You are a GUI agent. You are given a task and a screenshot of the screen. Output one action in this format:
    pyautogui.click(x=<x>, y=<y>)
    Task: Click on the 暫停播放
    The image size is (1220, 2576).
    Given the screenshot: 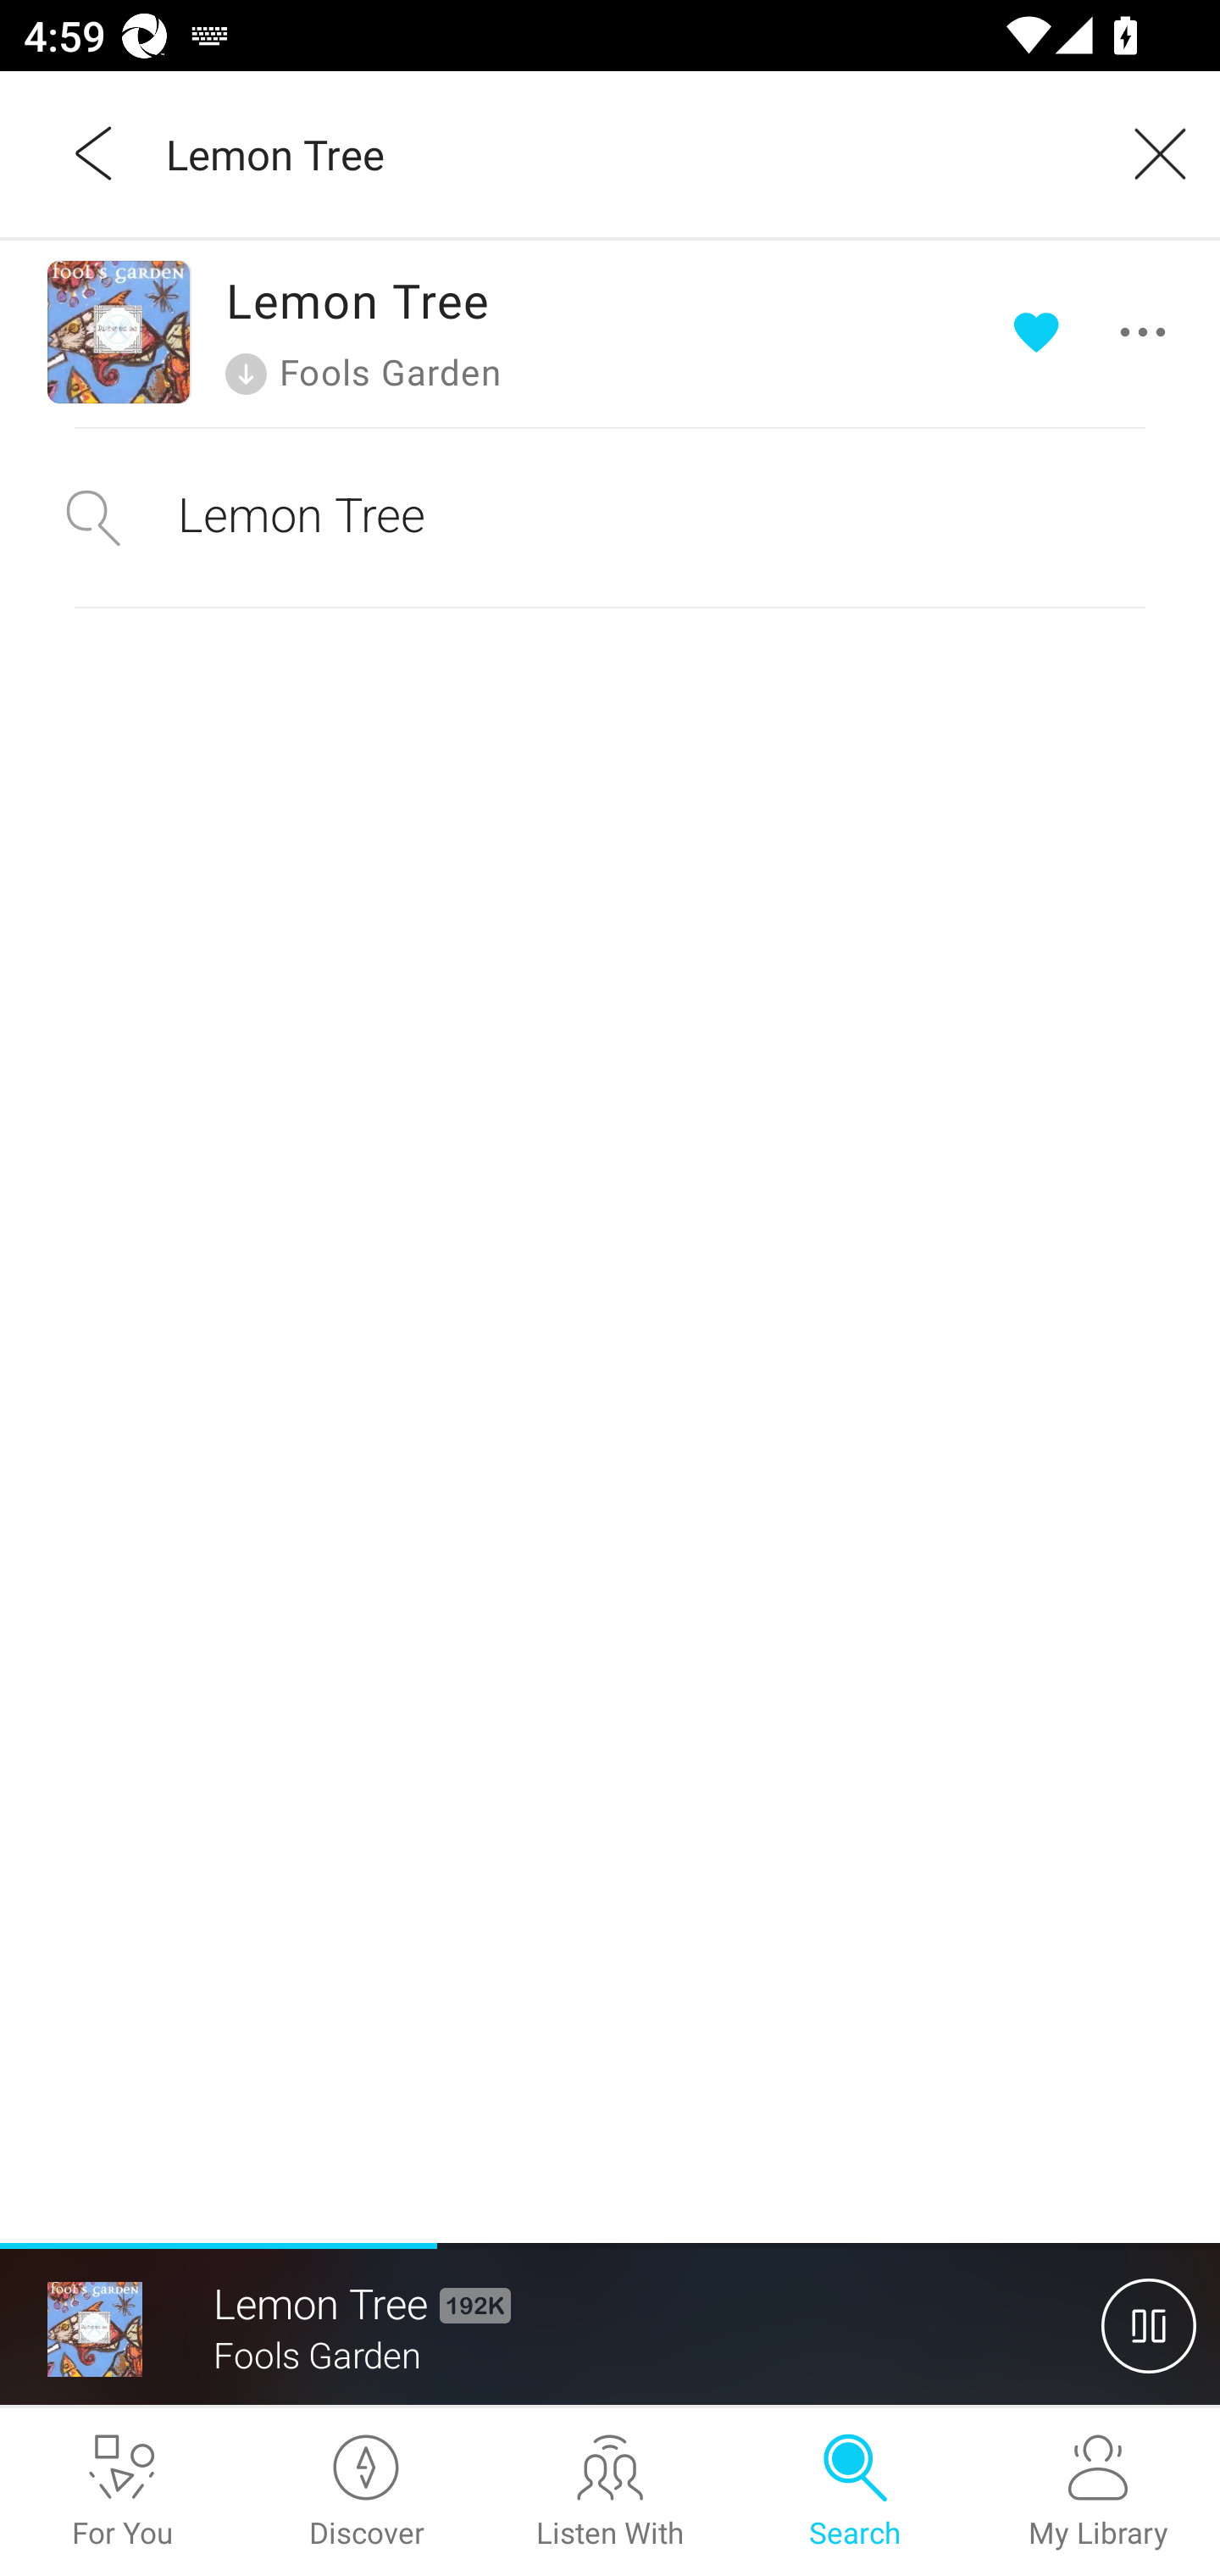 What is the action you would take?
    pyautogui.click(x=1149, y=2325)
    